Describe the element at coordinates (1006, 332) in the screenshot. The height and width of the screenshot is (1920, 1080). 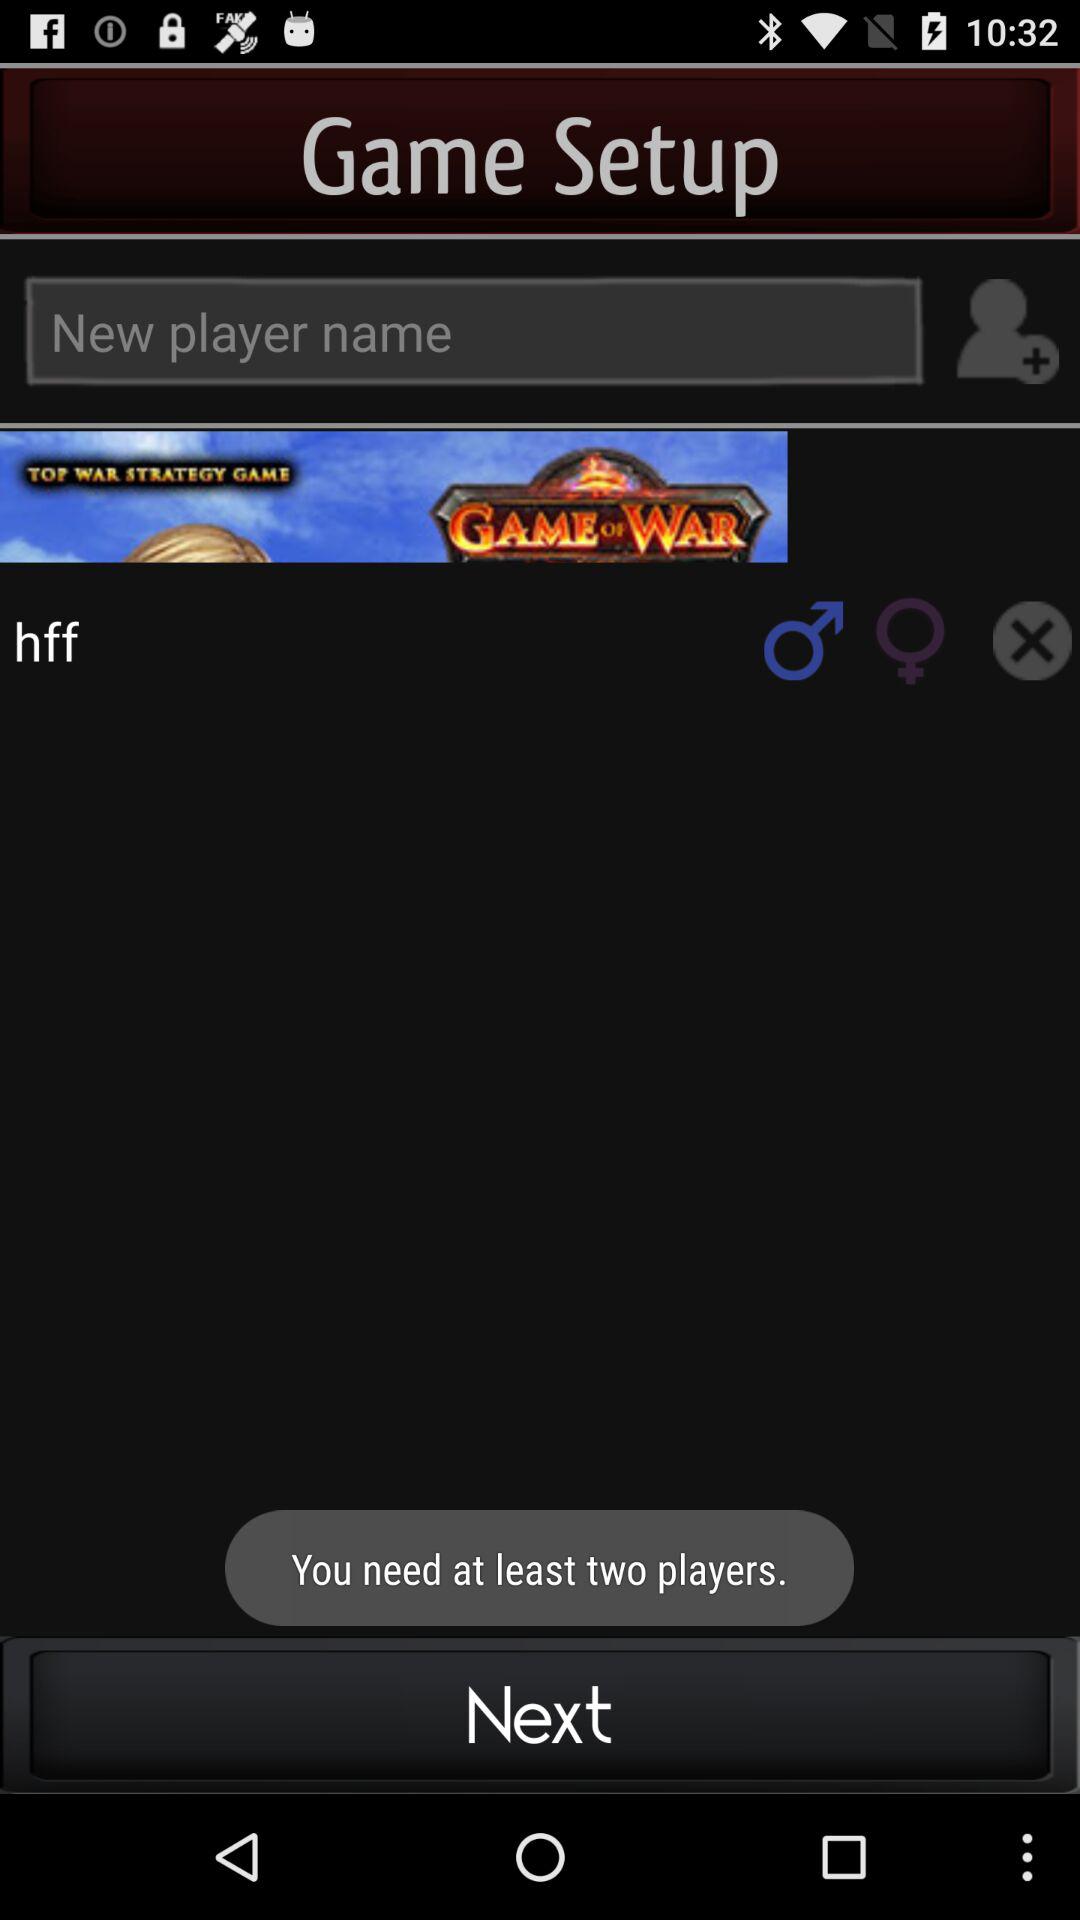
I see `add new player name` at that location.